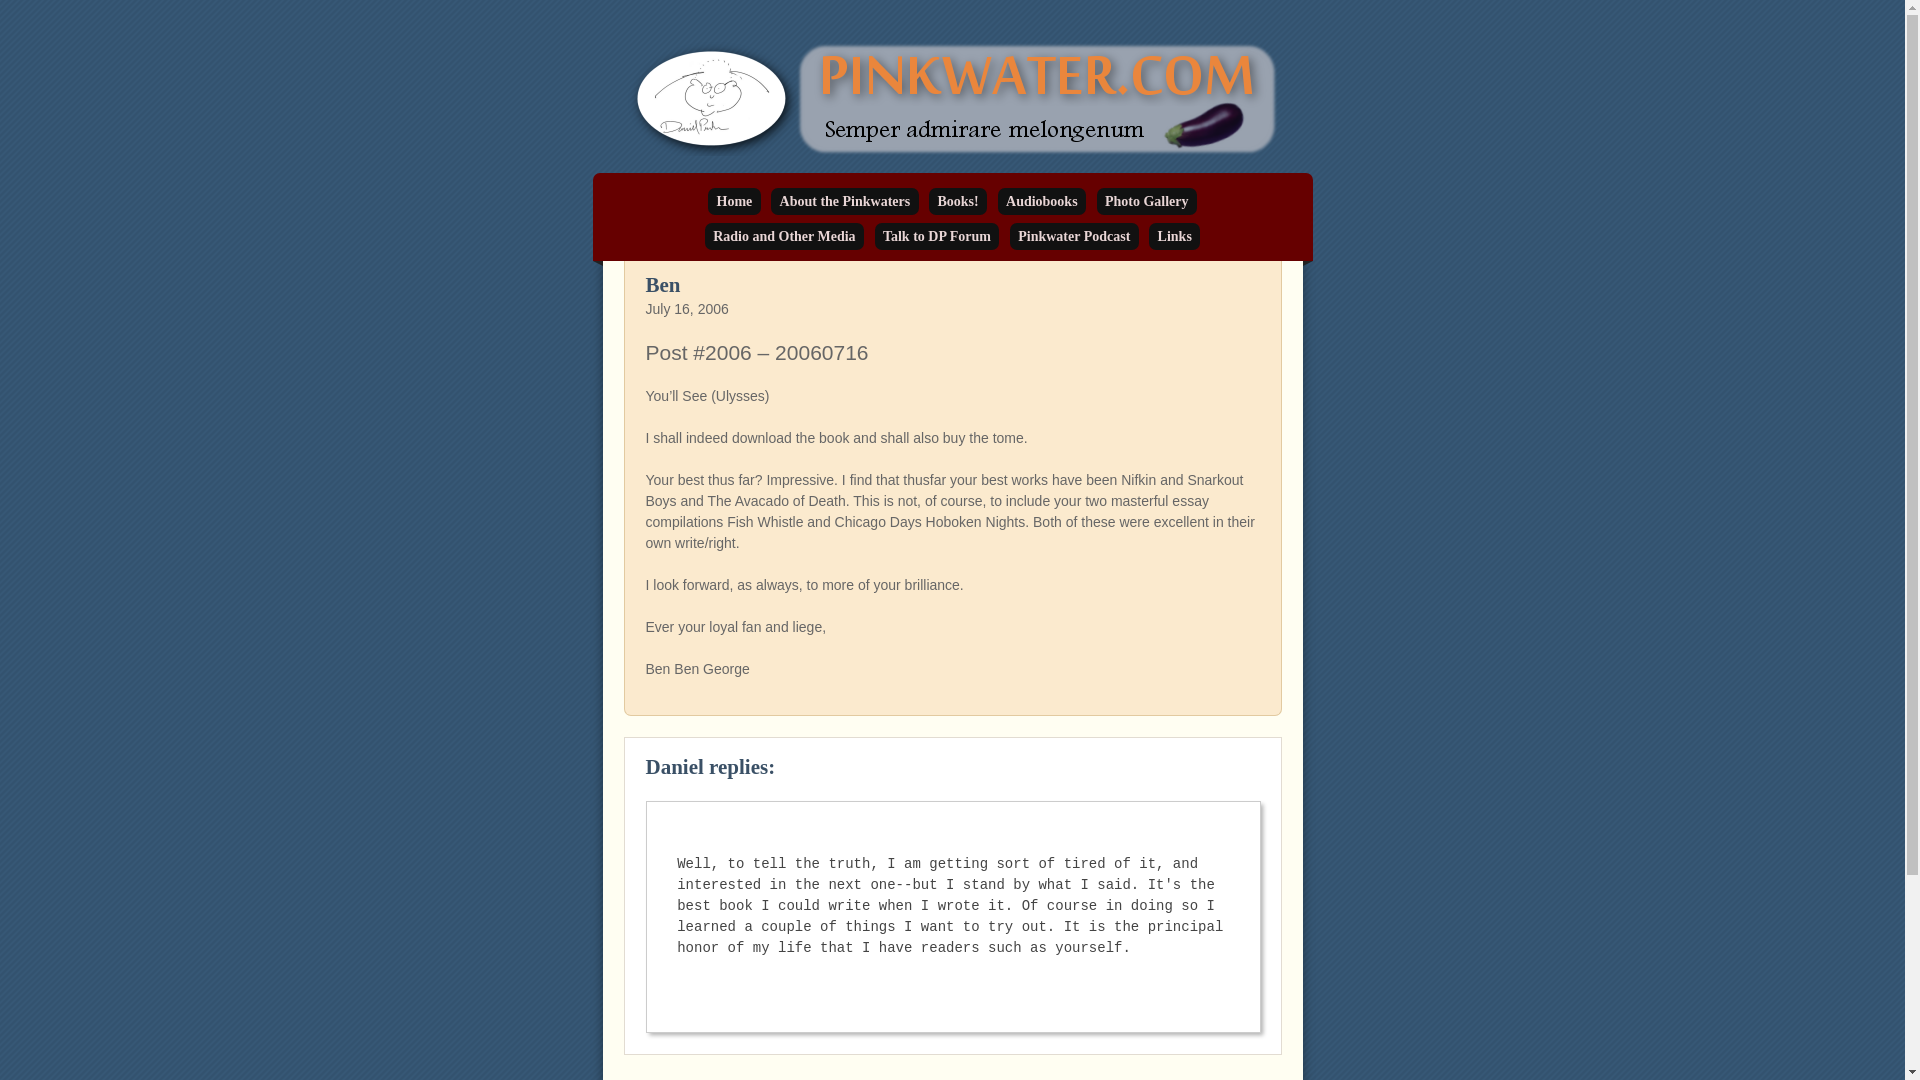 This screenshot has height=1080, width=1920. What do you see at coordinates (938, 236) in the screenshot?
I see `Talk to DP Forum` at bounding box center [938, 236].